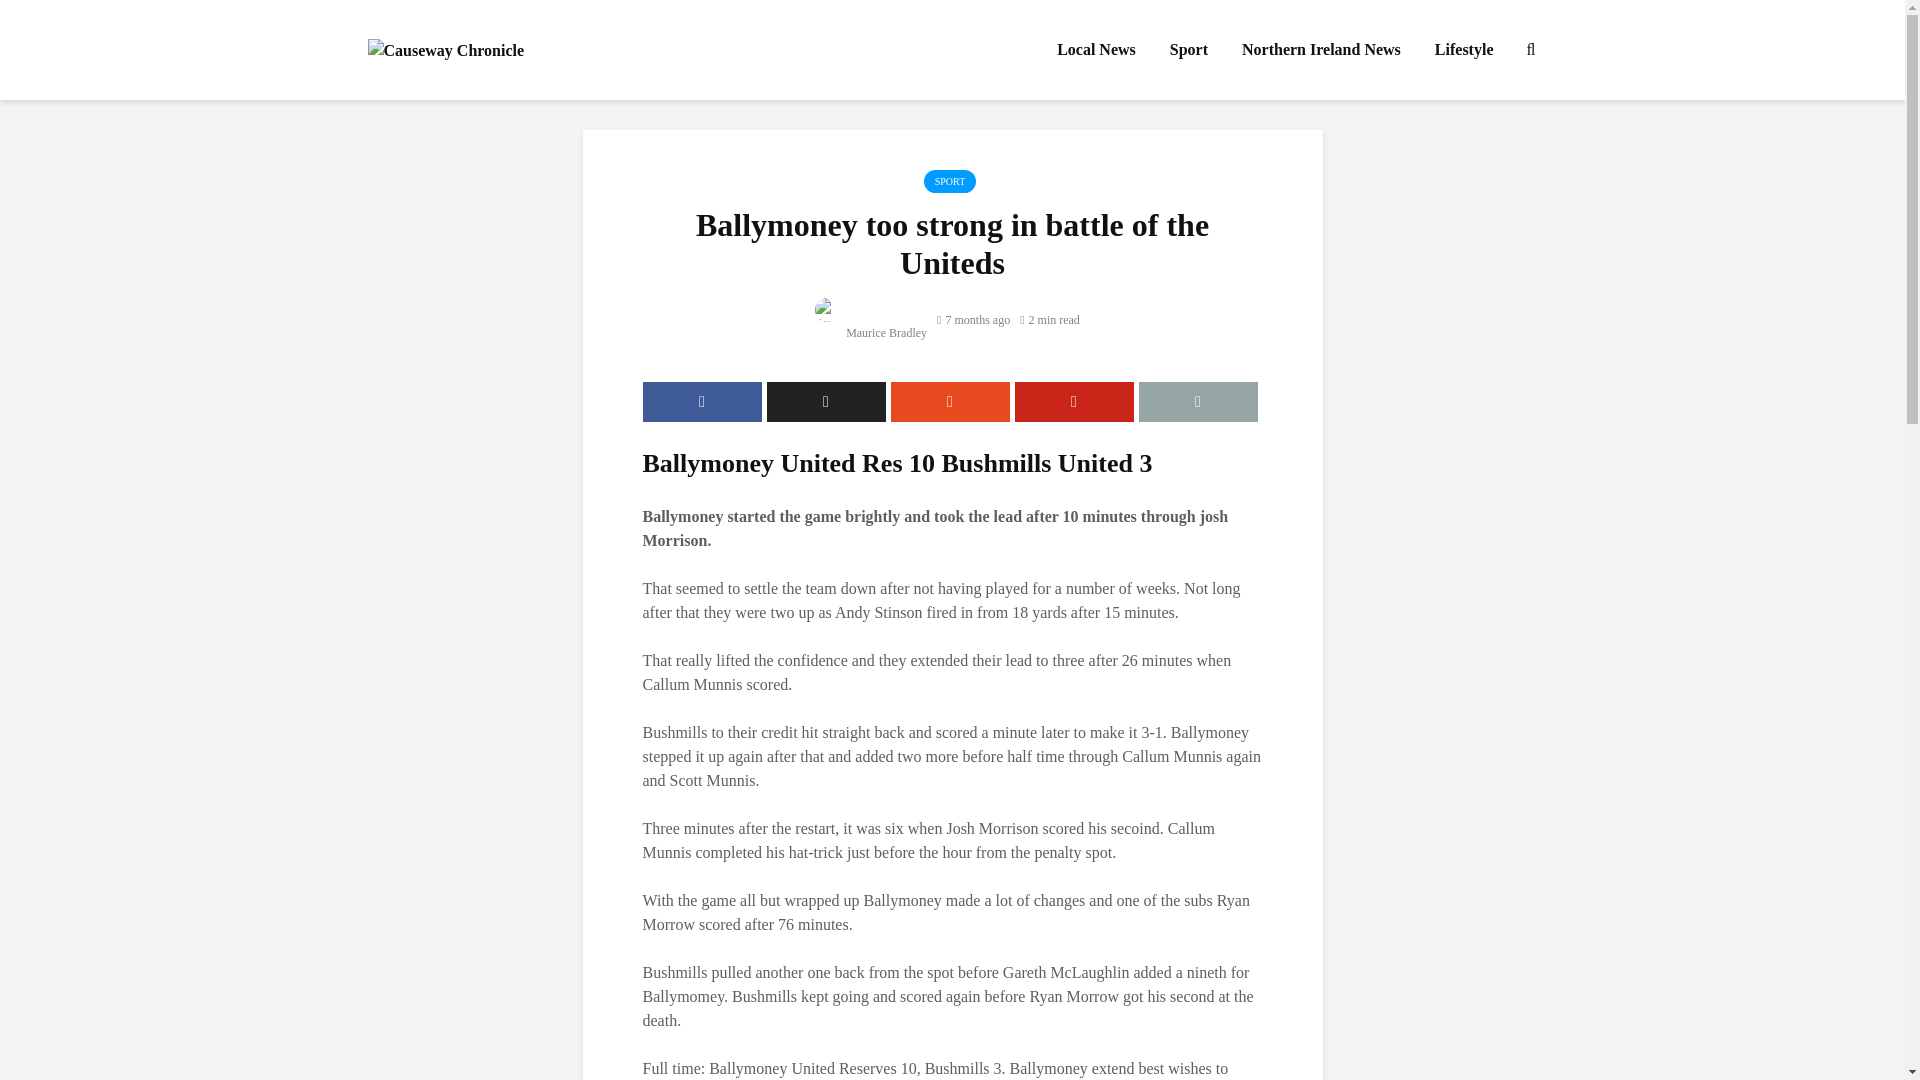  What do you see at coordinates (870, 333) in the screenshot?
I see `Maurice Bradley` at bounding box center [870, 333].